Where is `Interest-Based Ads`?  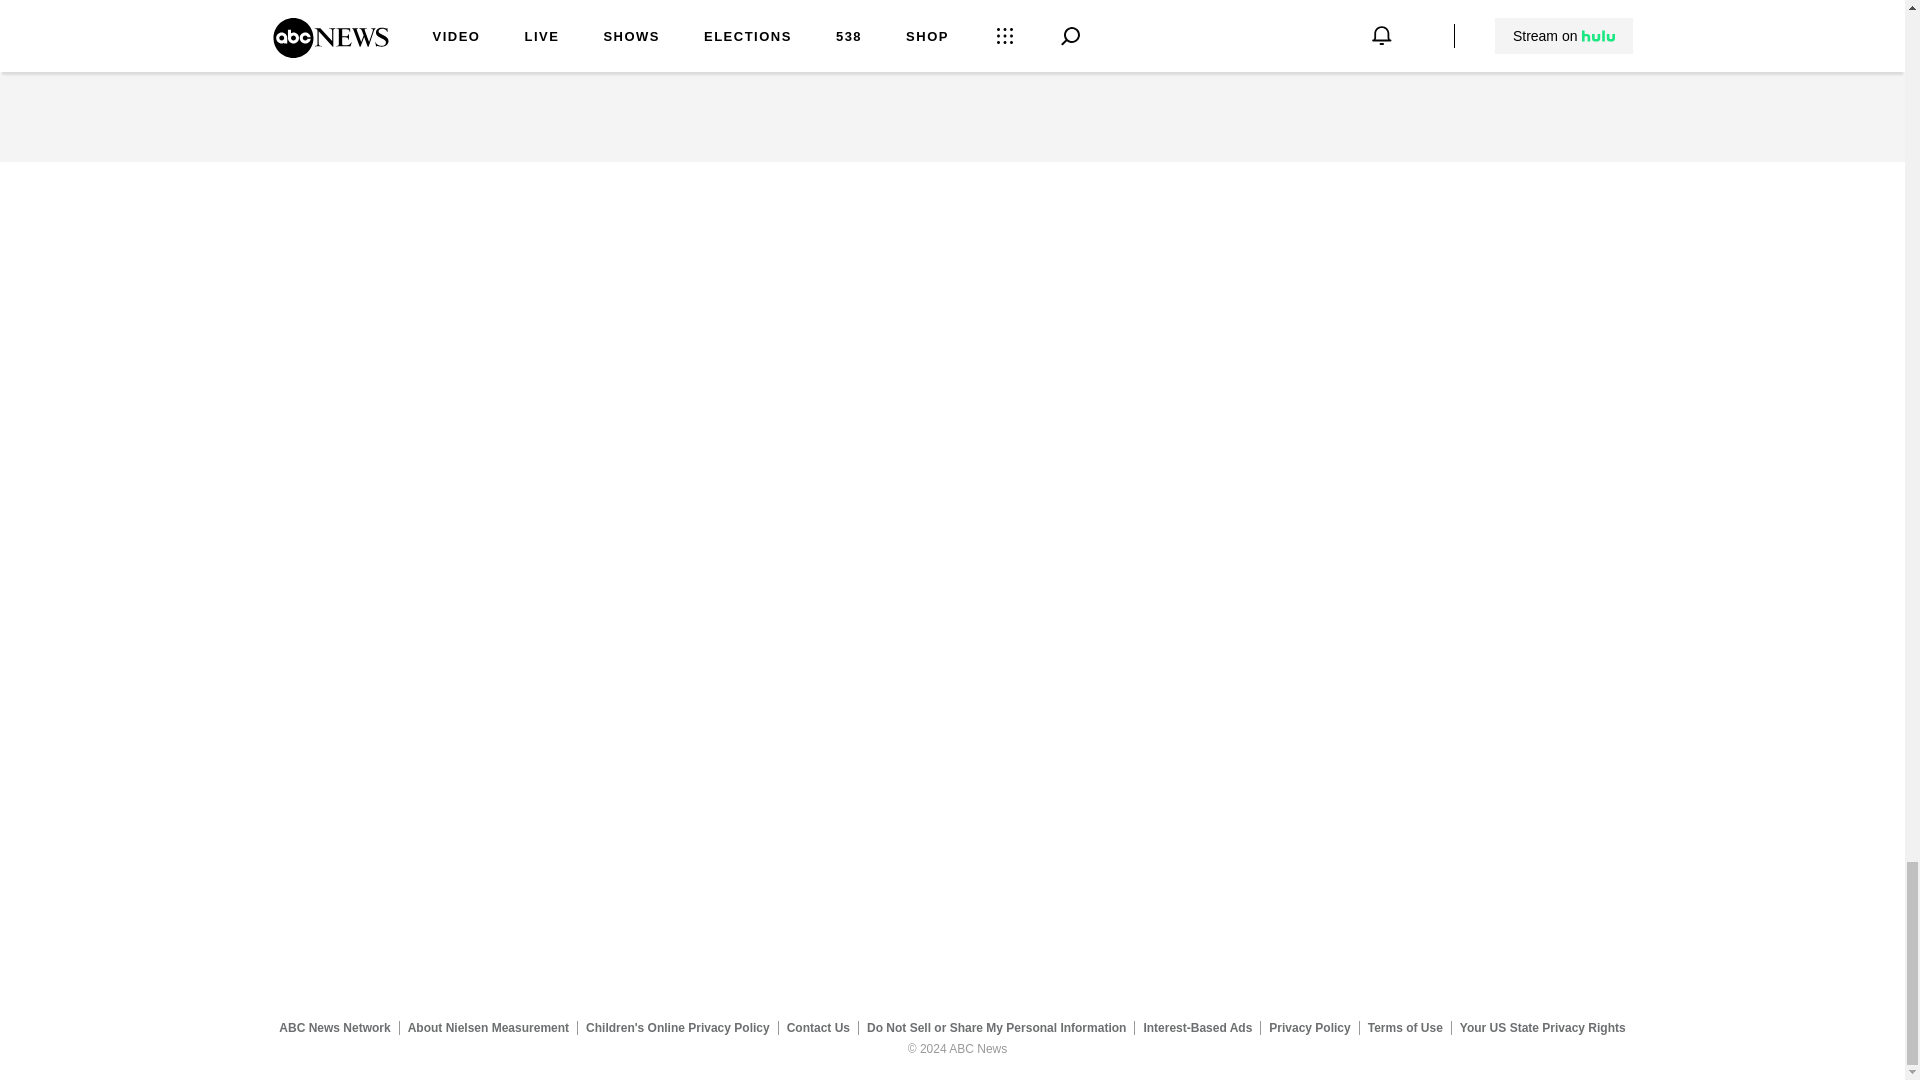
Interest-Based Ads is located at coordinates (1198, 1027).